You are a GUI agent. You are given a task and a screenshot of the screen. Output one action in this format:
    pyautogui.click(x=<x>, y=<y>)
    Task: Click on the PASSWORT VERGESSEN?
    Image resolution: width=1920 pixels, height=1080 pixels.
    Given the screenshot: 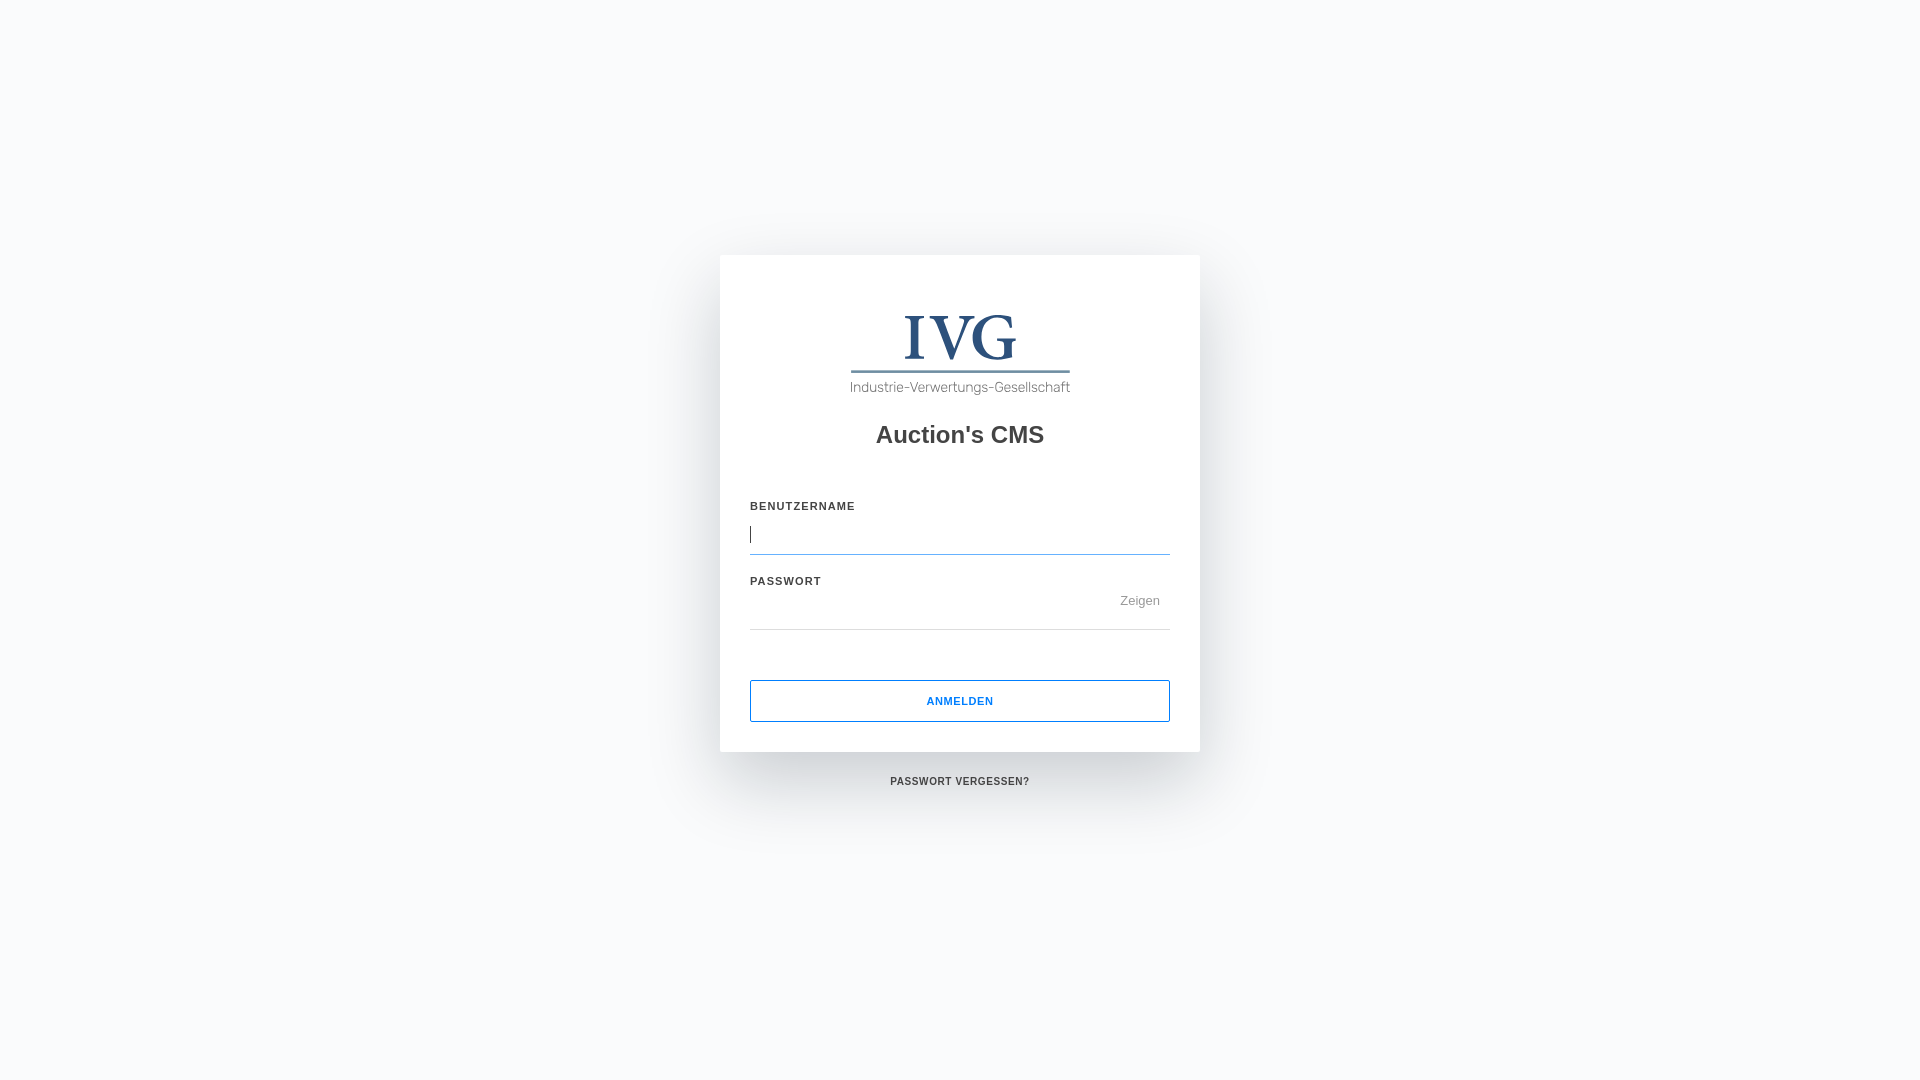 What is the action you would take?
    pyautogui.click(x=960, y=782)
    